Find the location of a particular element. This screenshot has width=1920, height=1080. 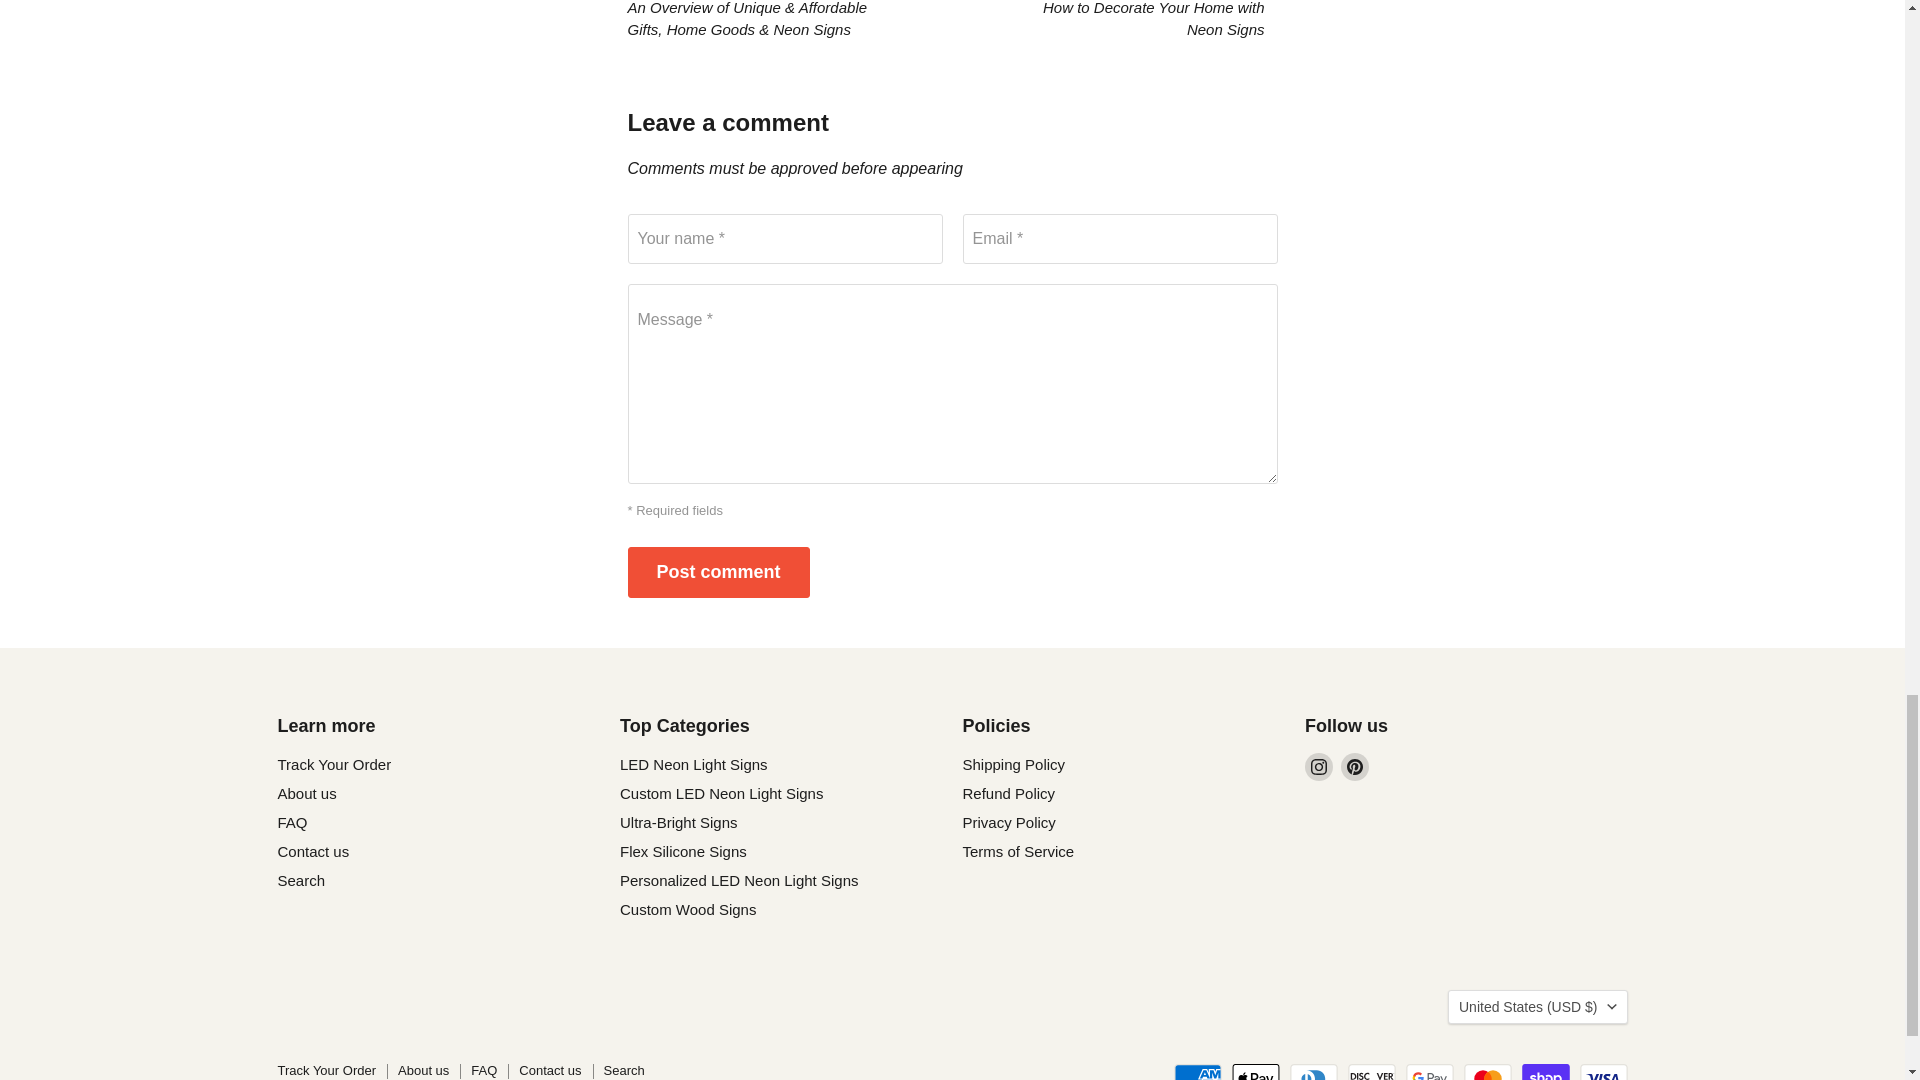

American Express is located at coordinates (1197, 1072).